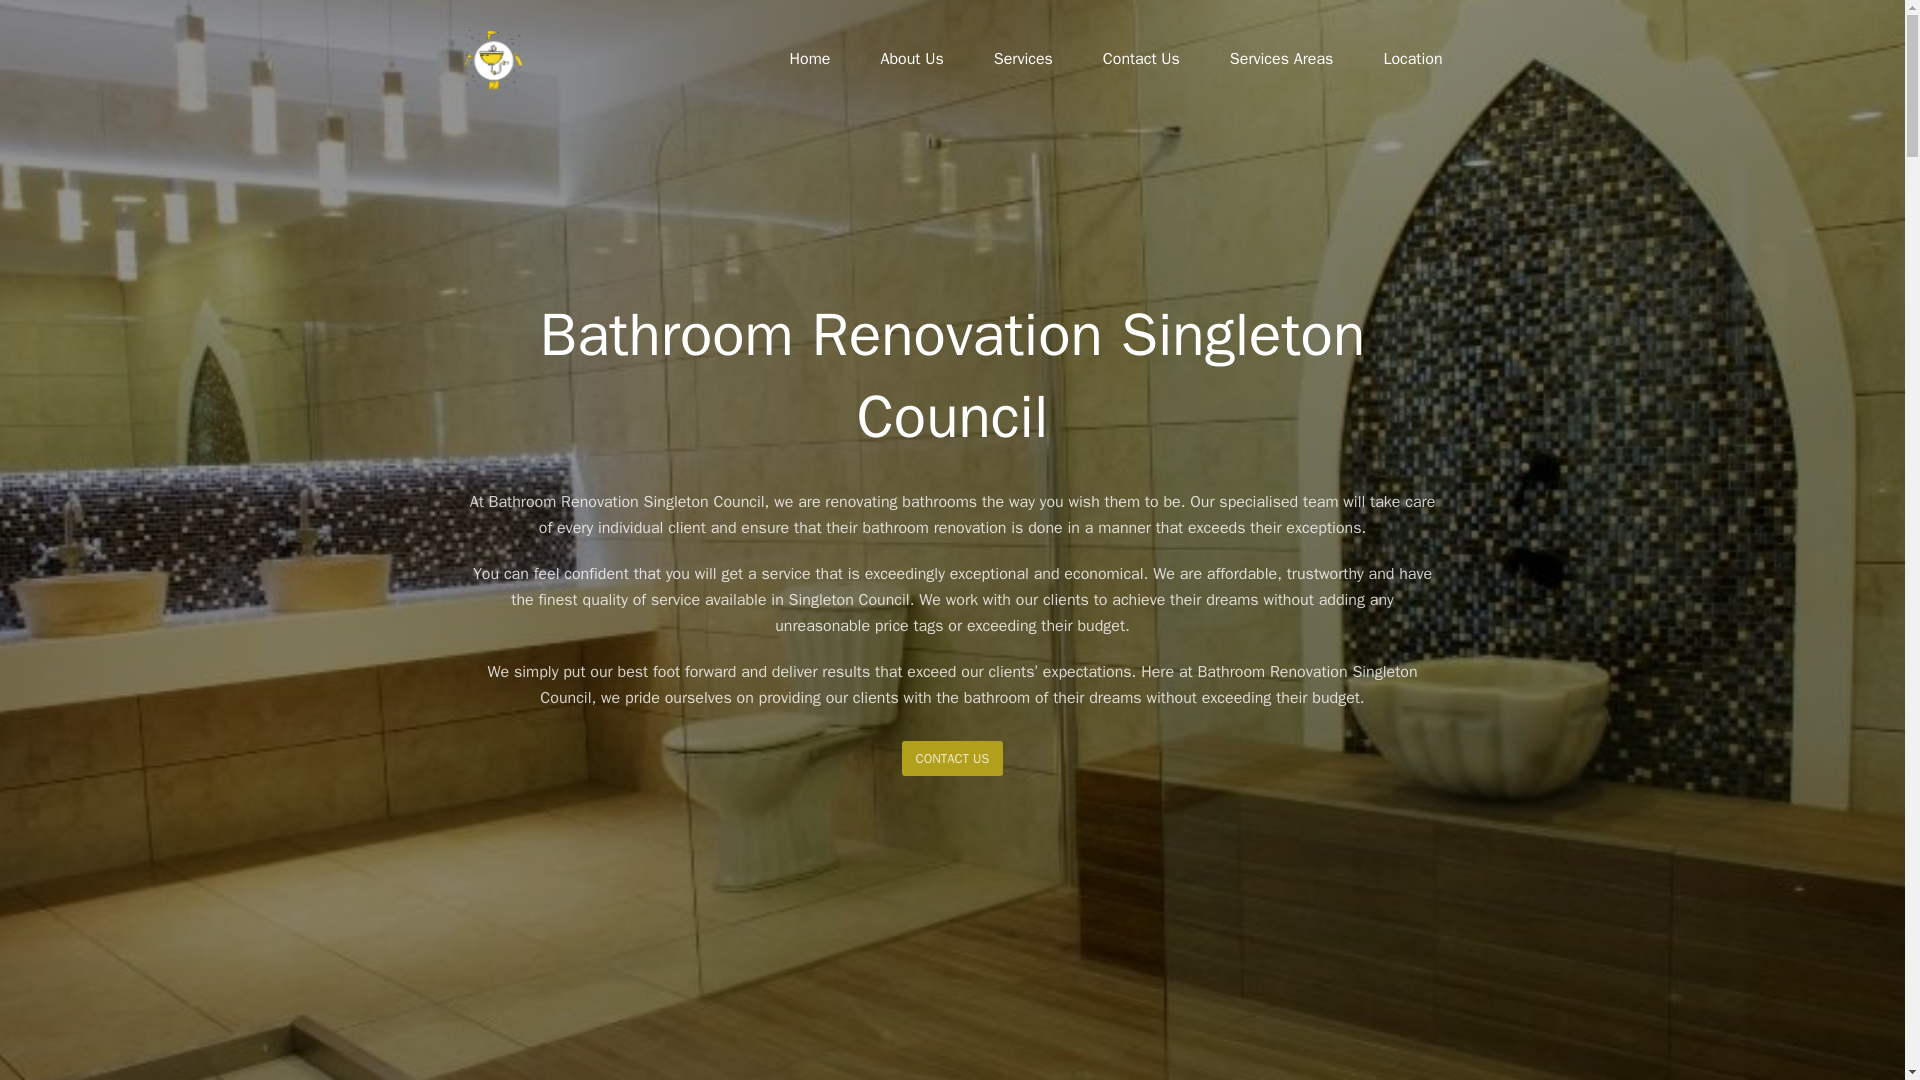 The image size is (1920, 1080). Describe the element at coordinates (953, 758) in the screenshot. I see `Contact us` at that location.